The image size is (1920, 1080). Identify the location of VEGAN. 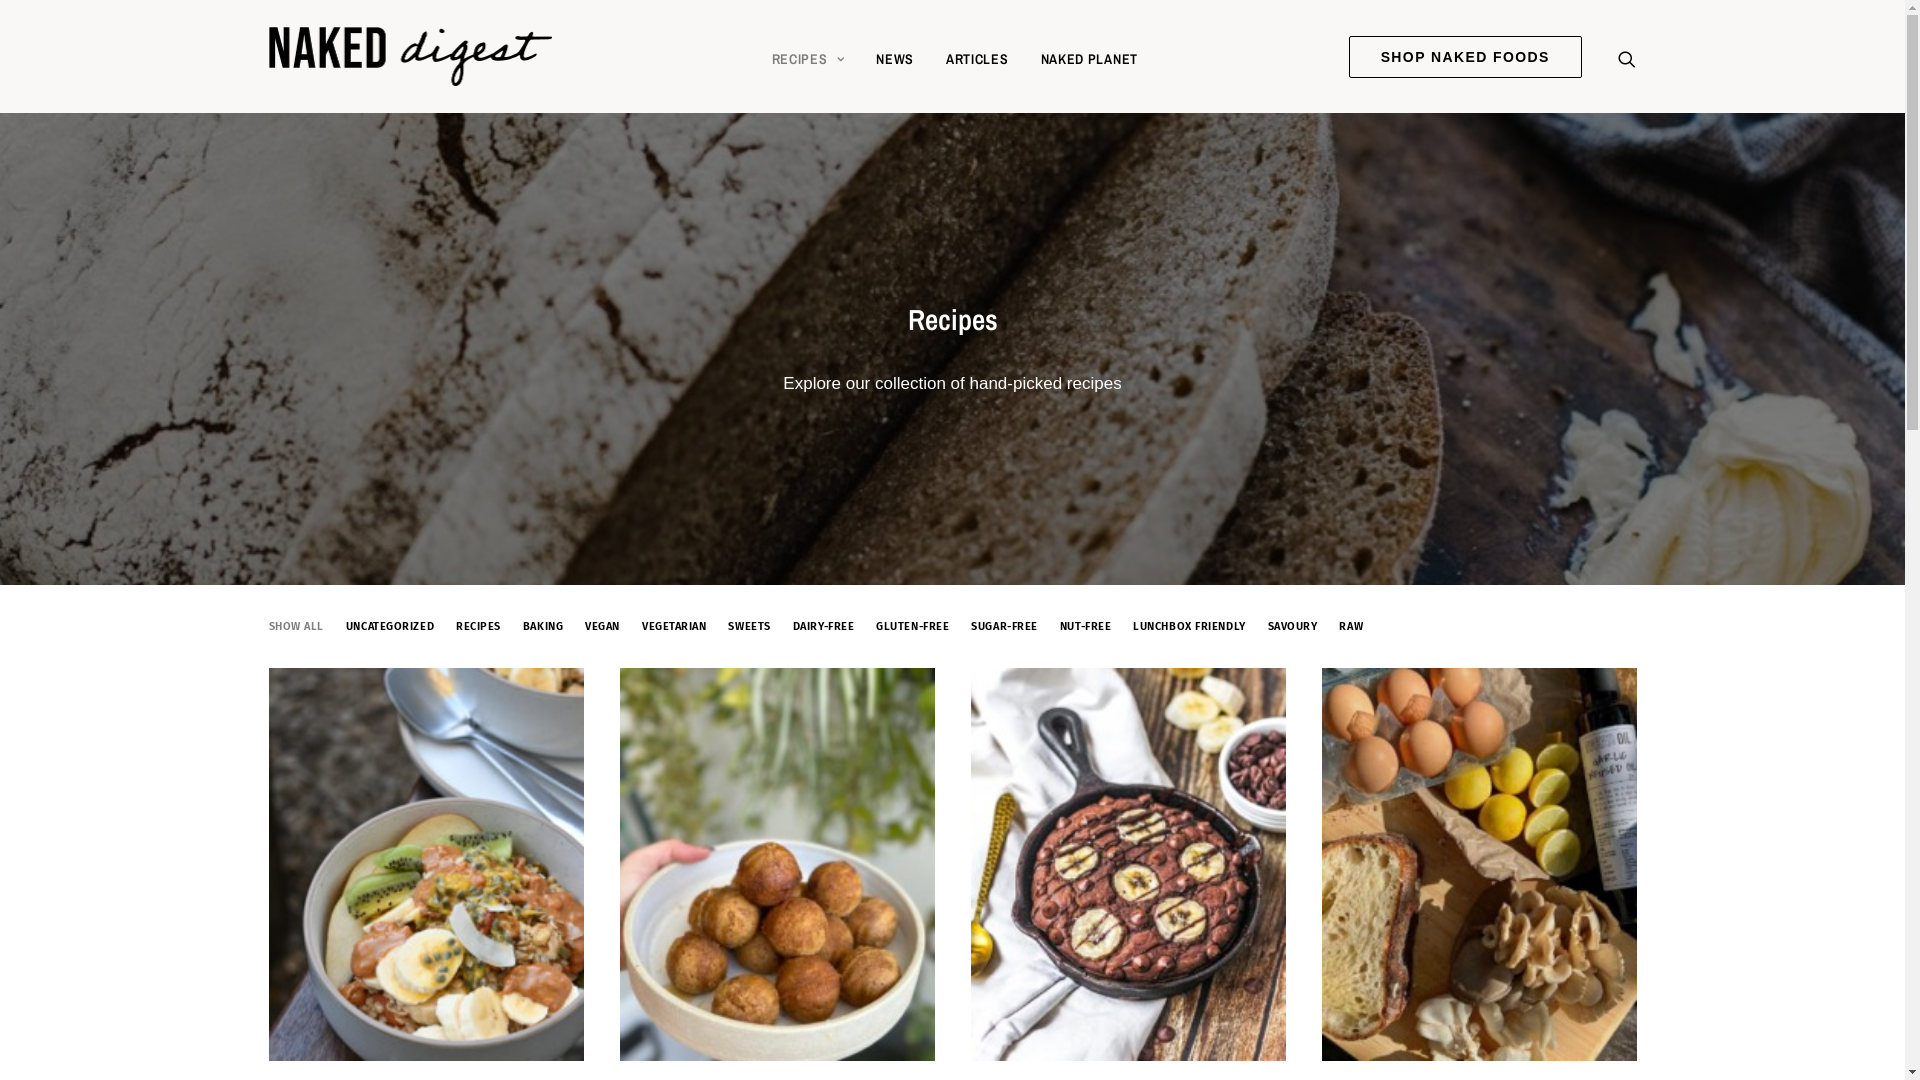
(602, 626).